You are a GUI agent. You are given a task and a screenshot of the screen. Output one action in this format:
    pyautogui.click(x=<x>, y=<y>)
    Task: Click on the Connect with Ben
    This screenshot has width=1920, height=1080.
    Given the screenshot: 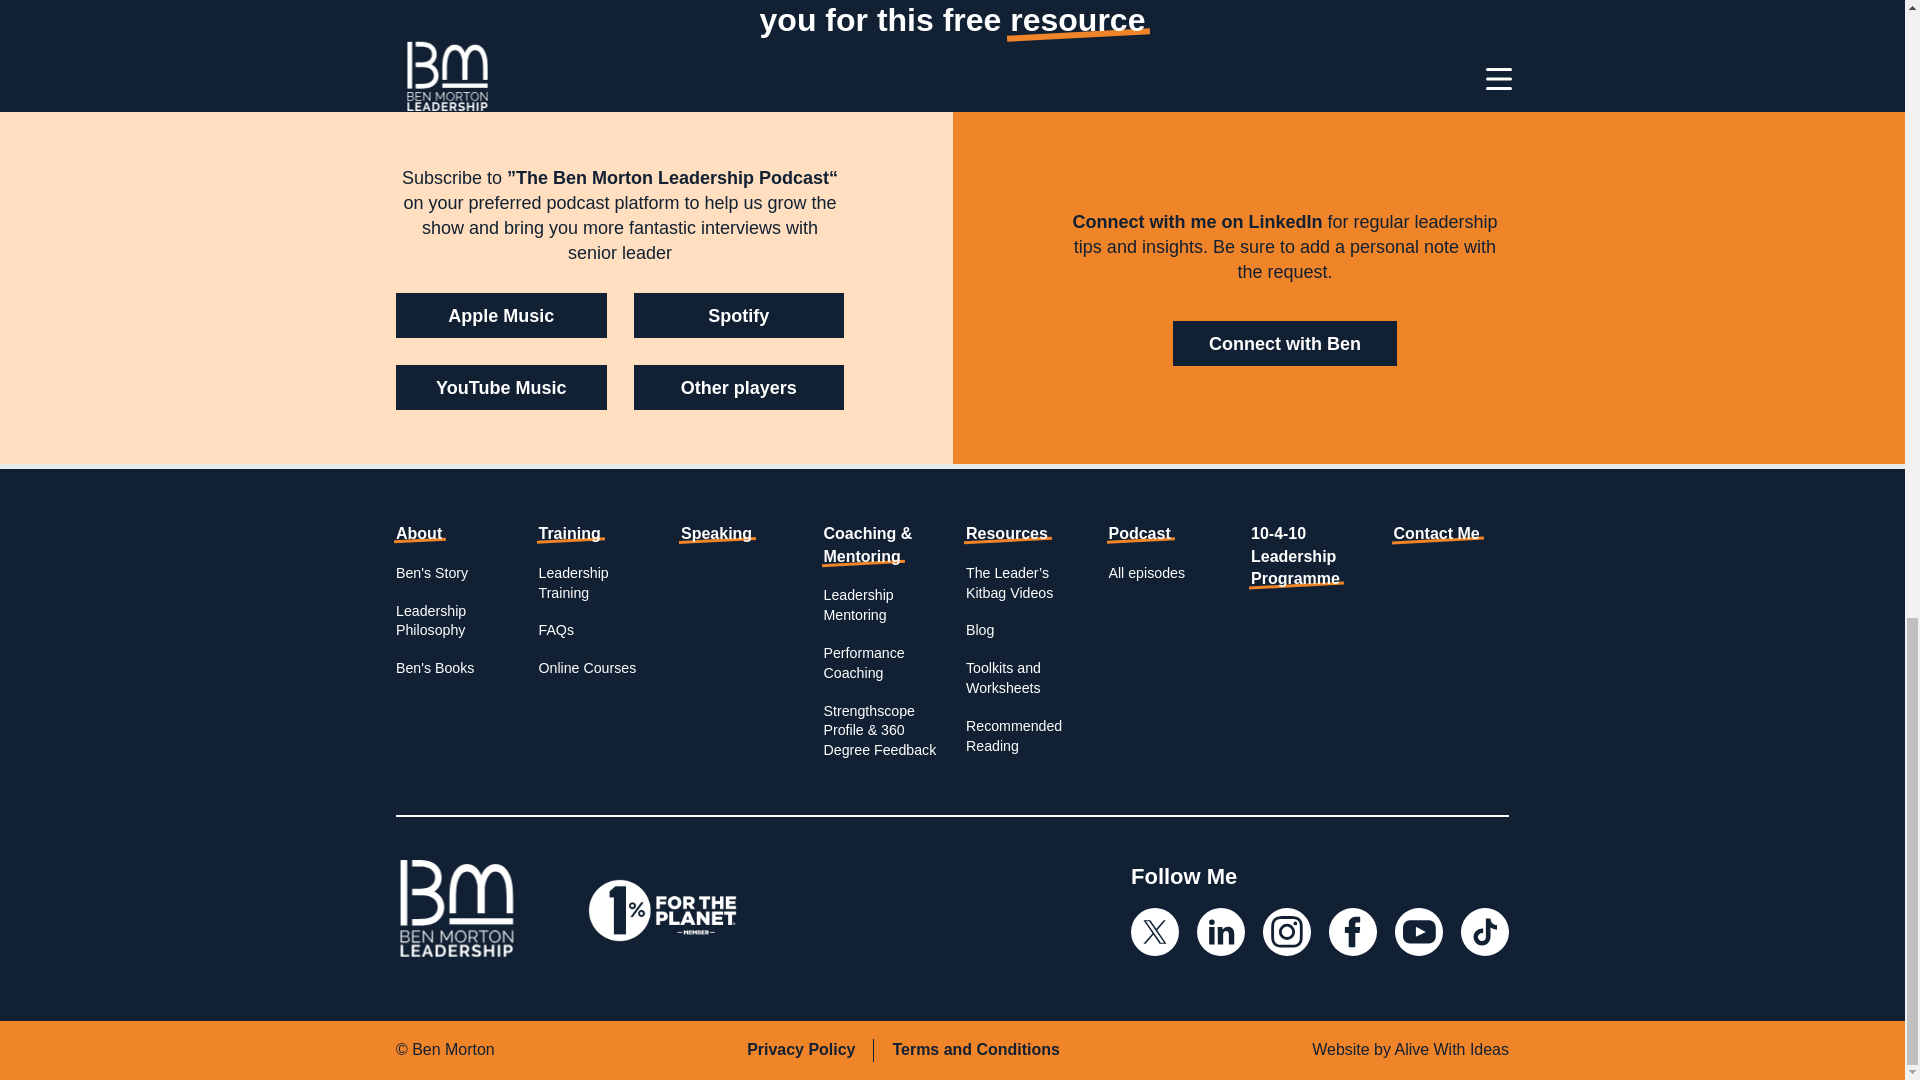 What is the action you would take?
    pyautogui.click(x=1285, y=343)
    